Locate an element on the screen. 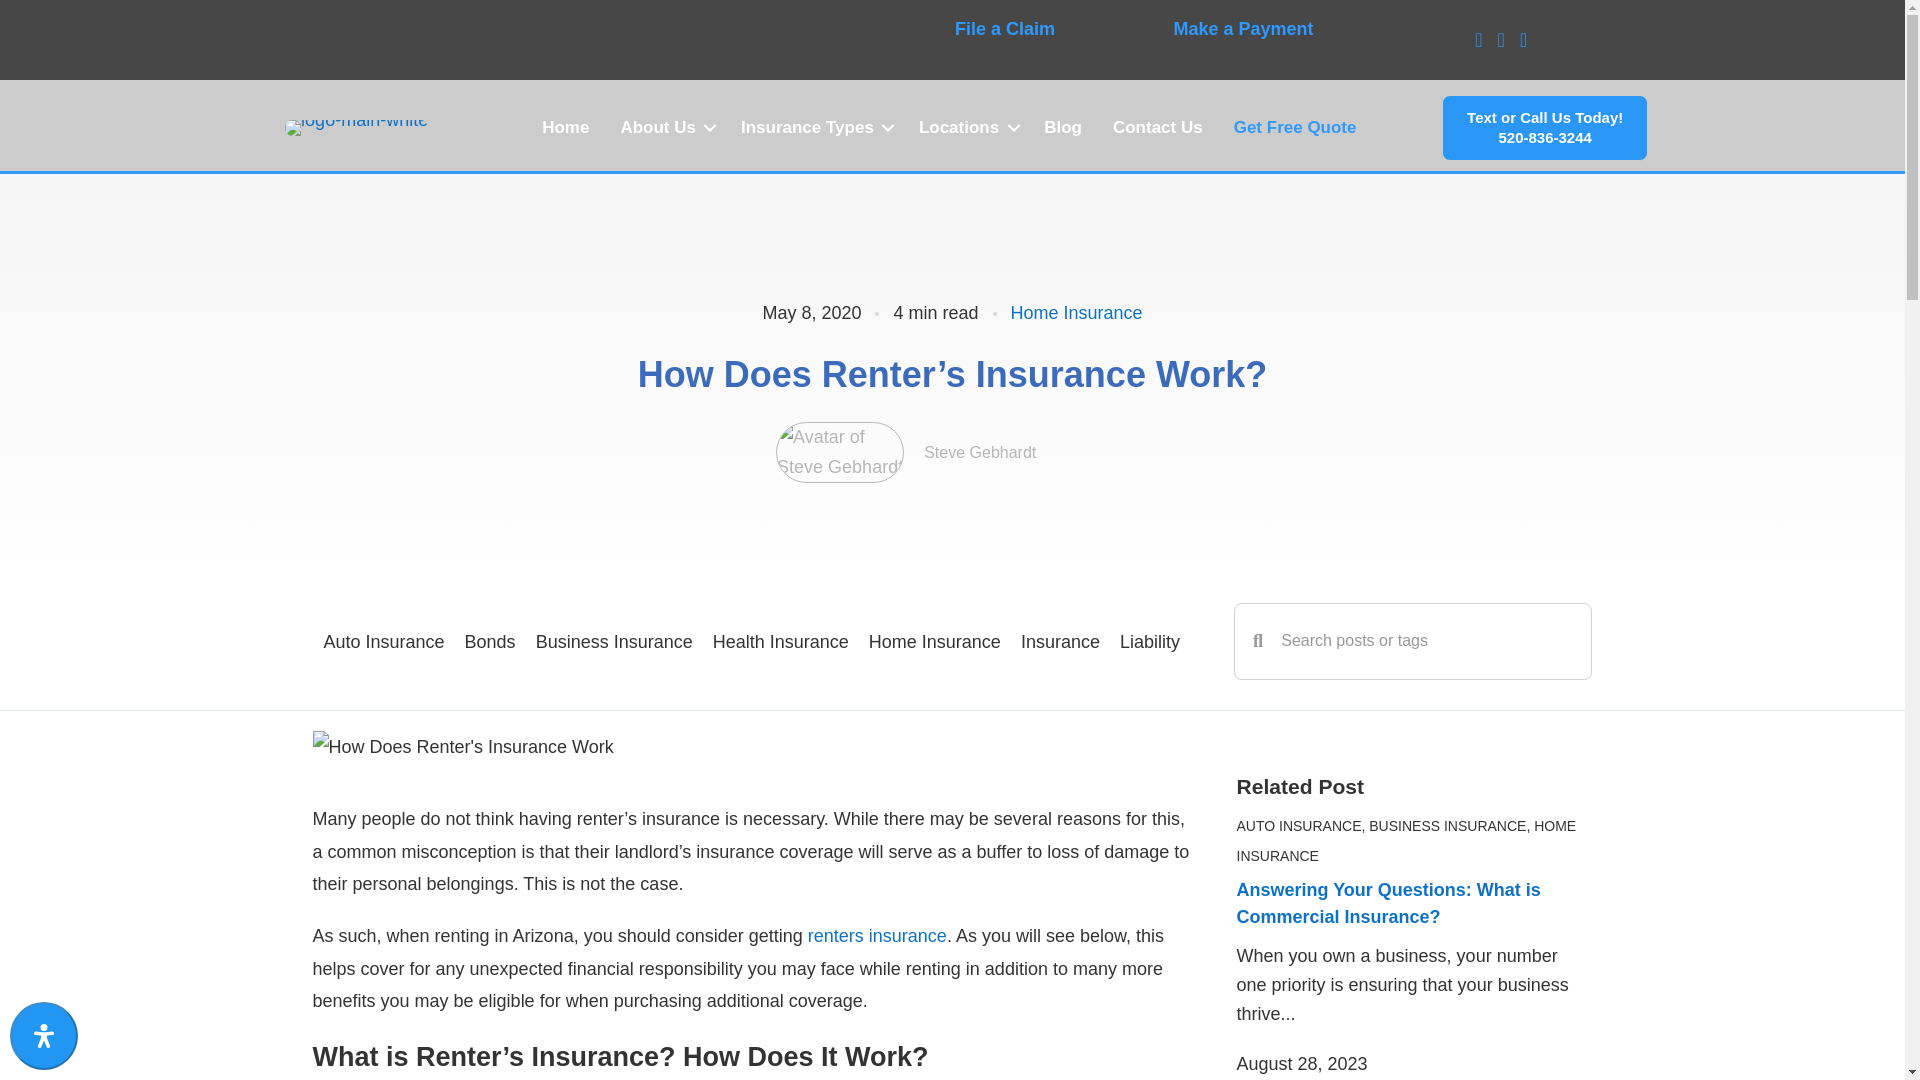  Auto Insurance is located at coordinates (462, 746).